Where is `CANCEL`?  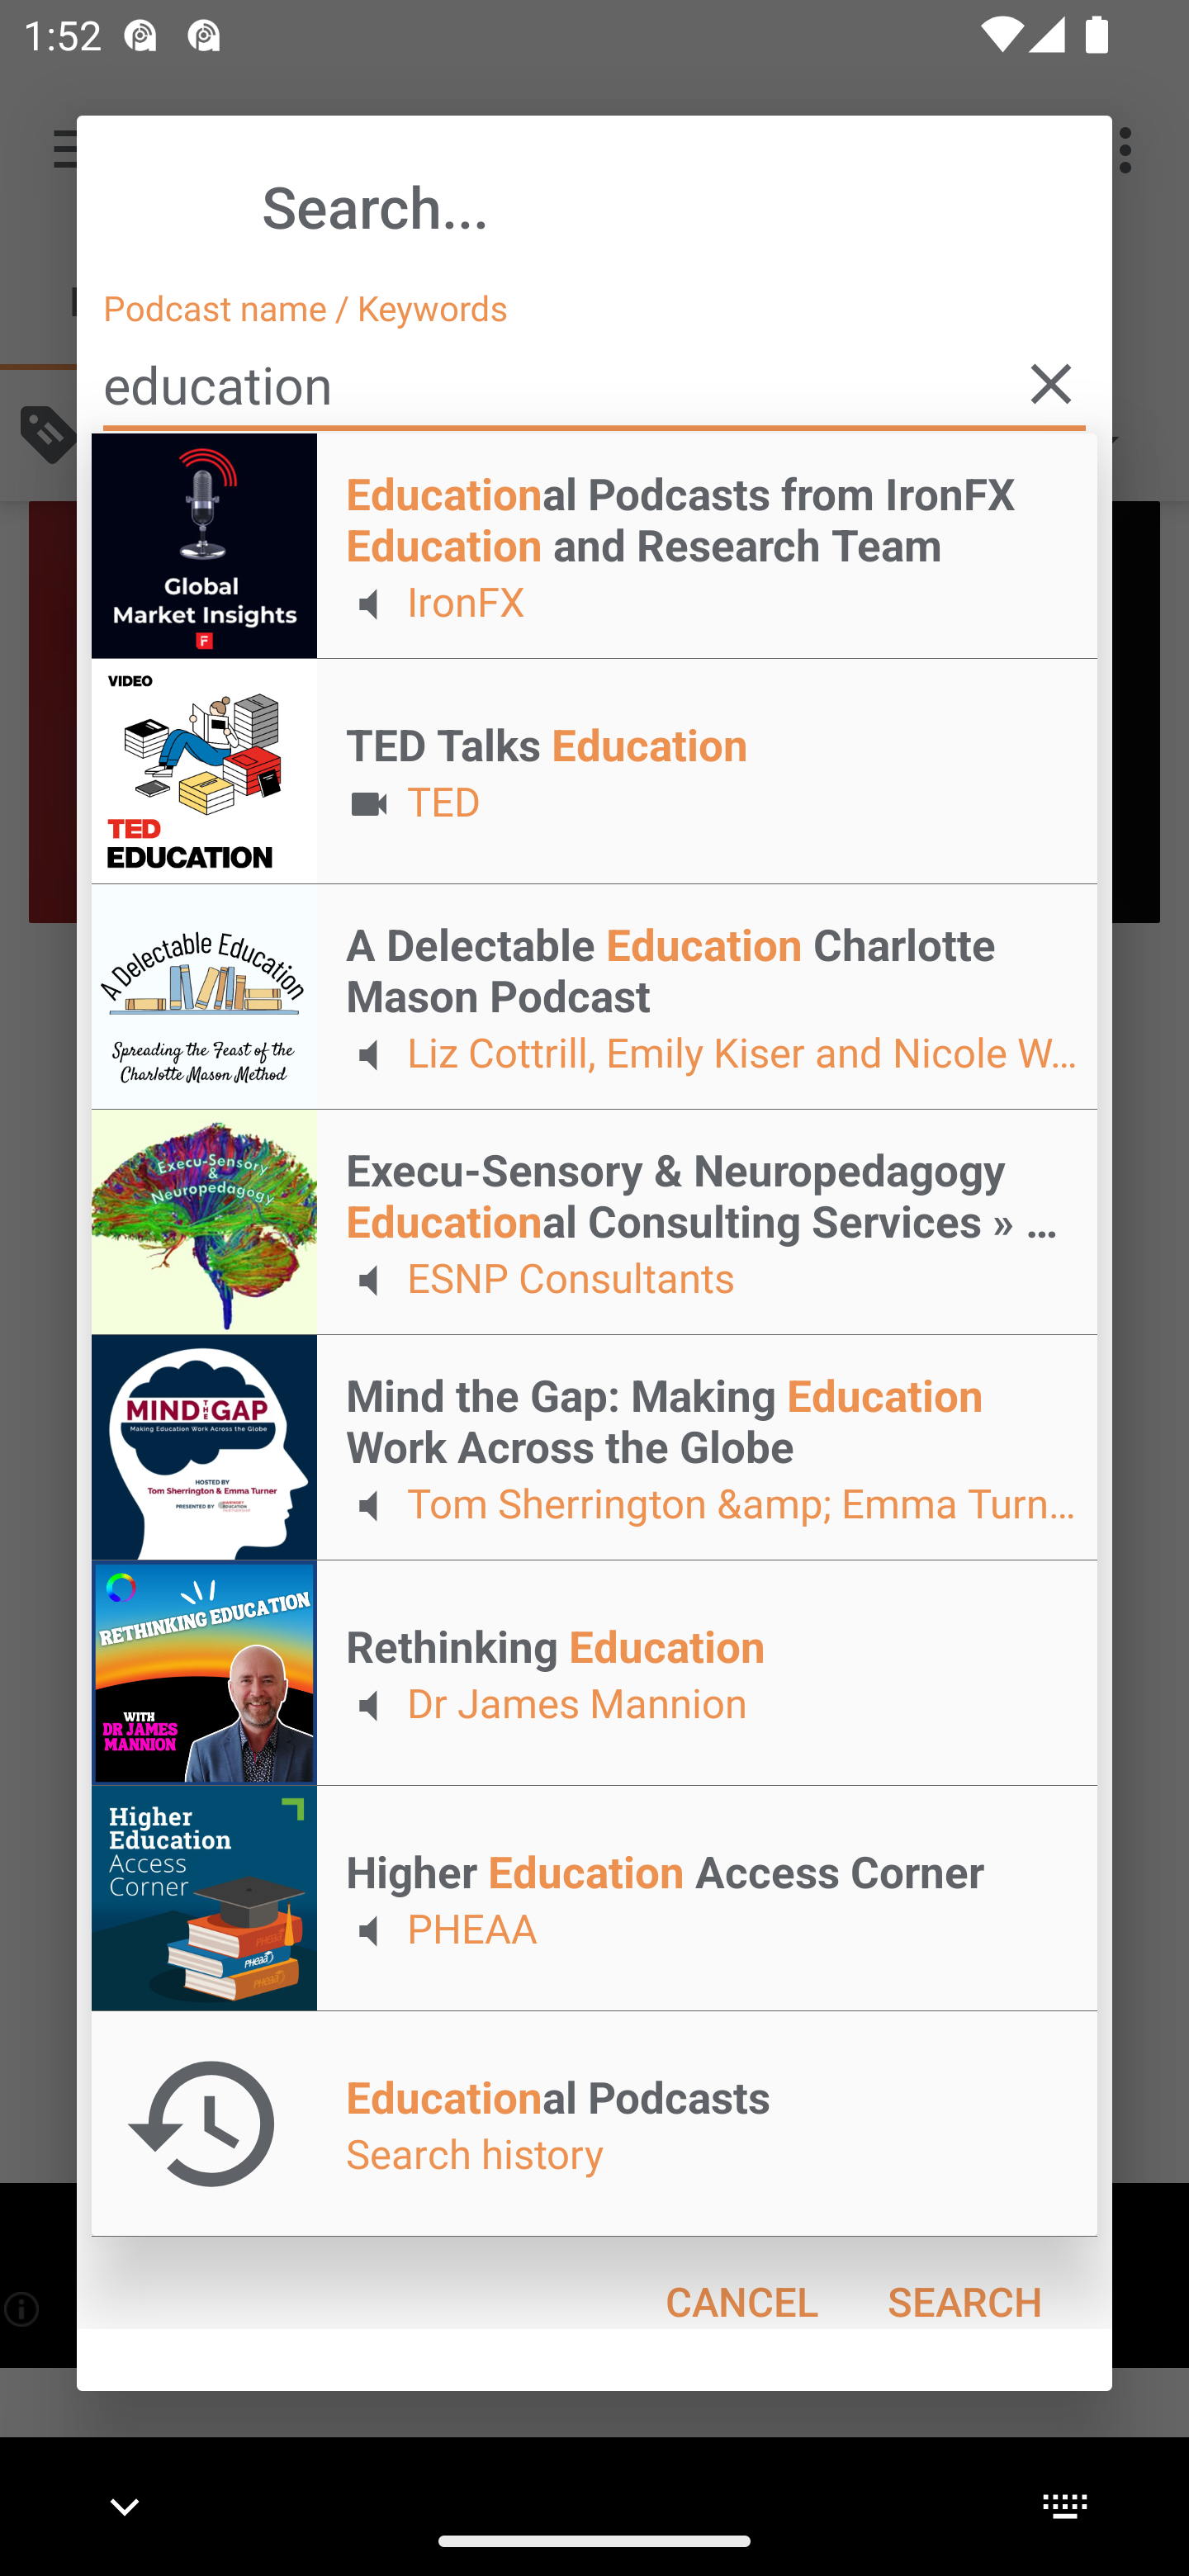
CANCEL is located at coordinates (741, 2301).